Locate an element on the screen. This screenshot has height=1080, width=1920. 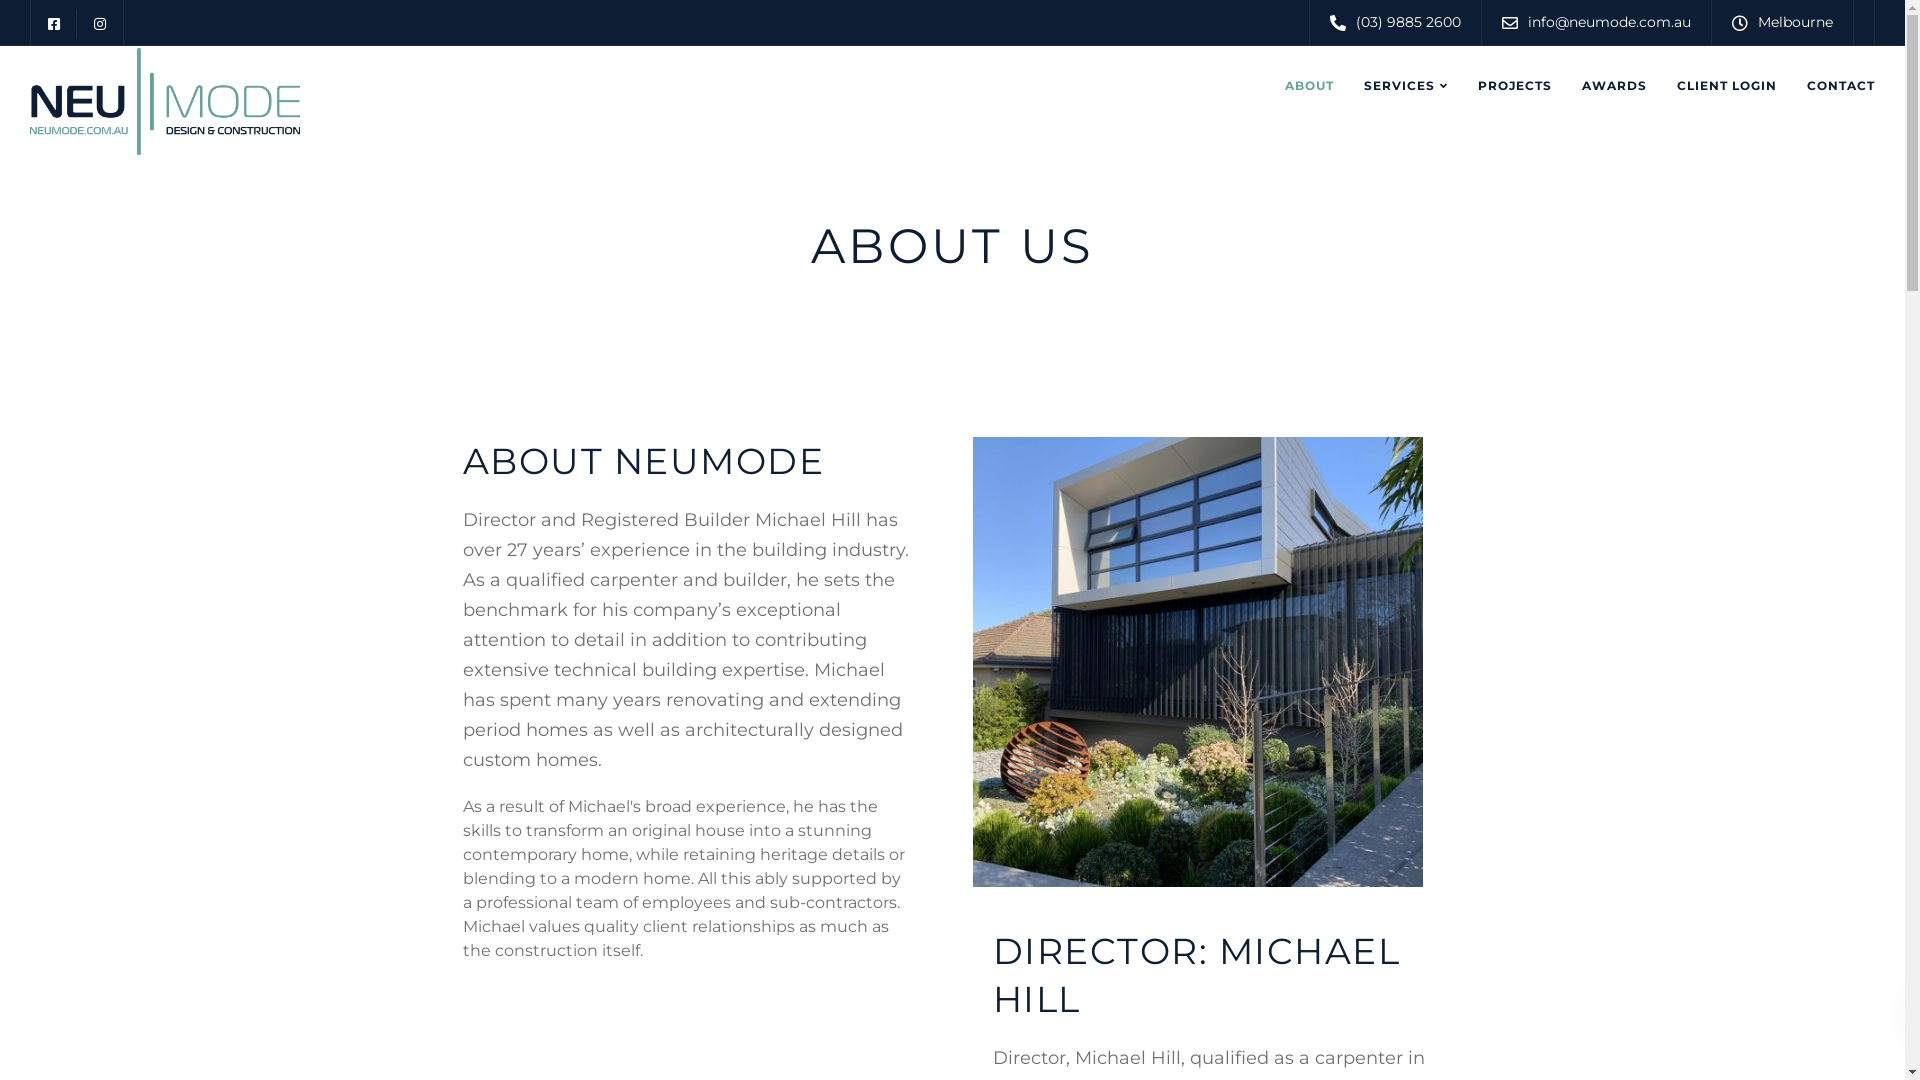
Glen Iris Master Home Builder Melbourne is located at coordinates (1197, 662).